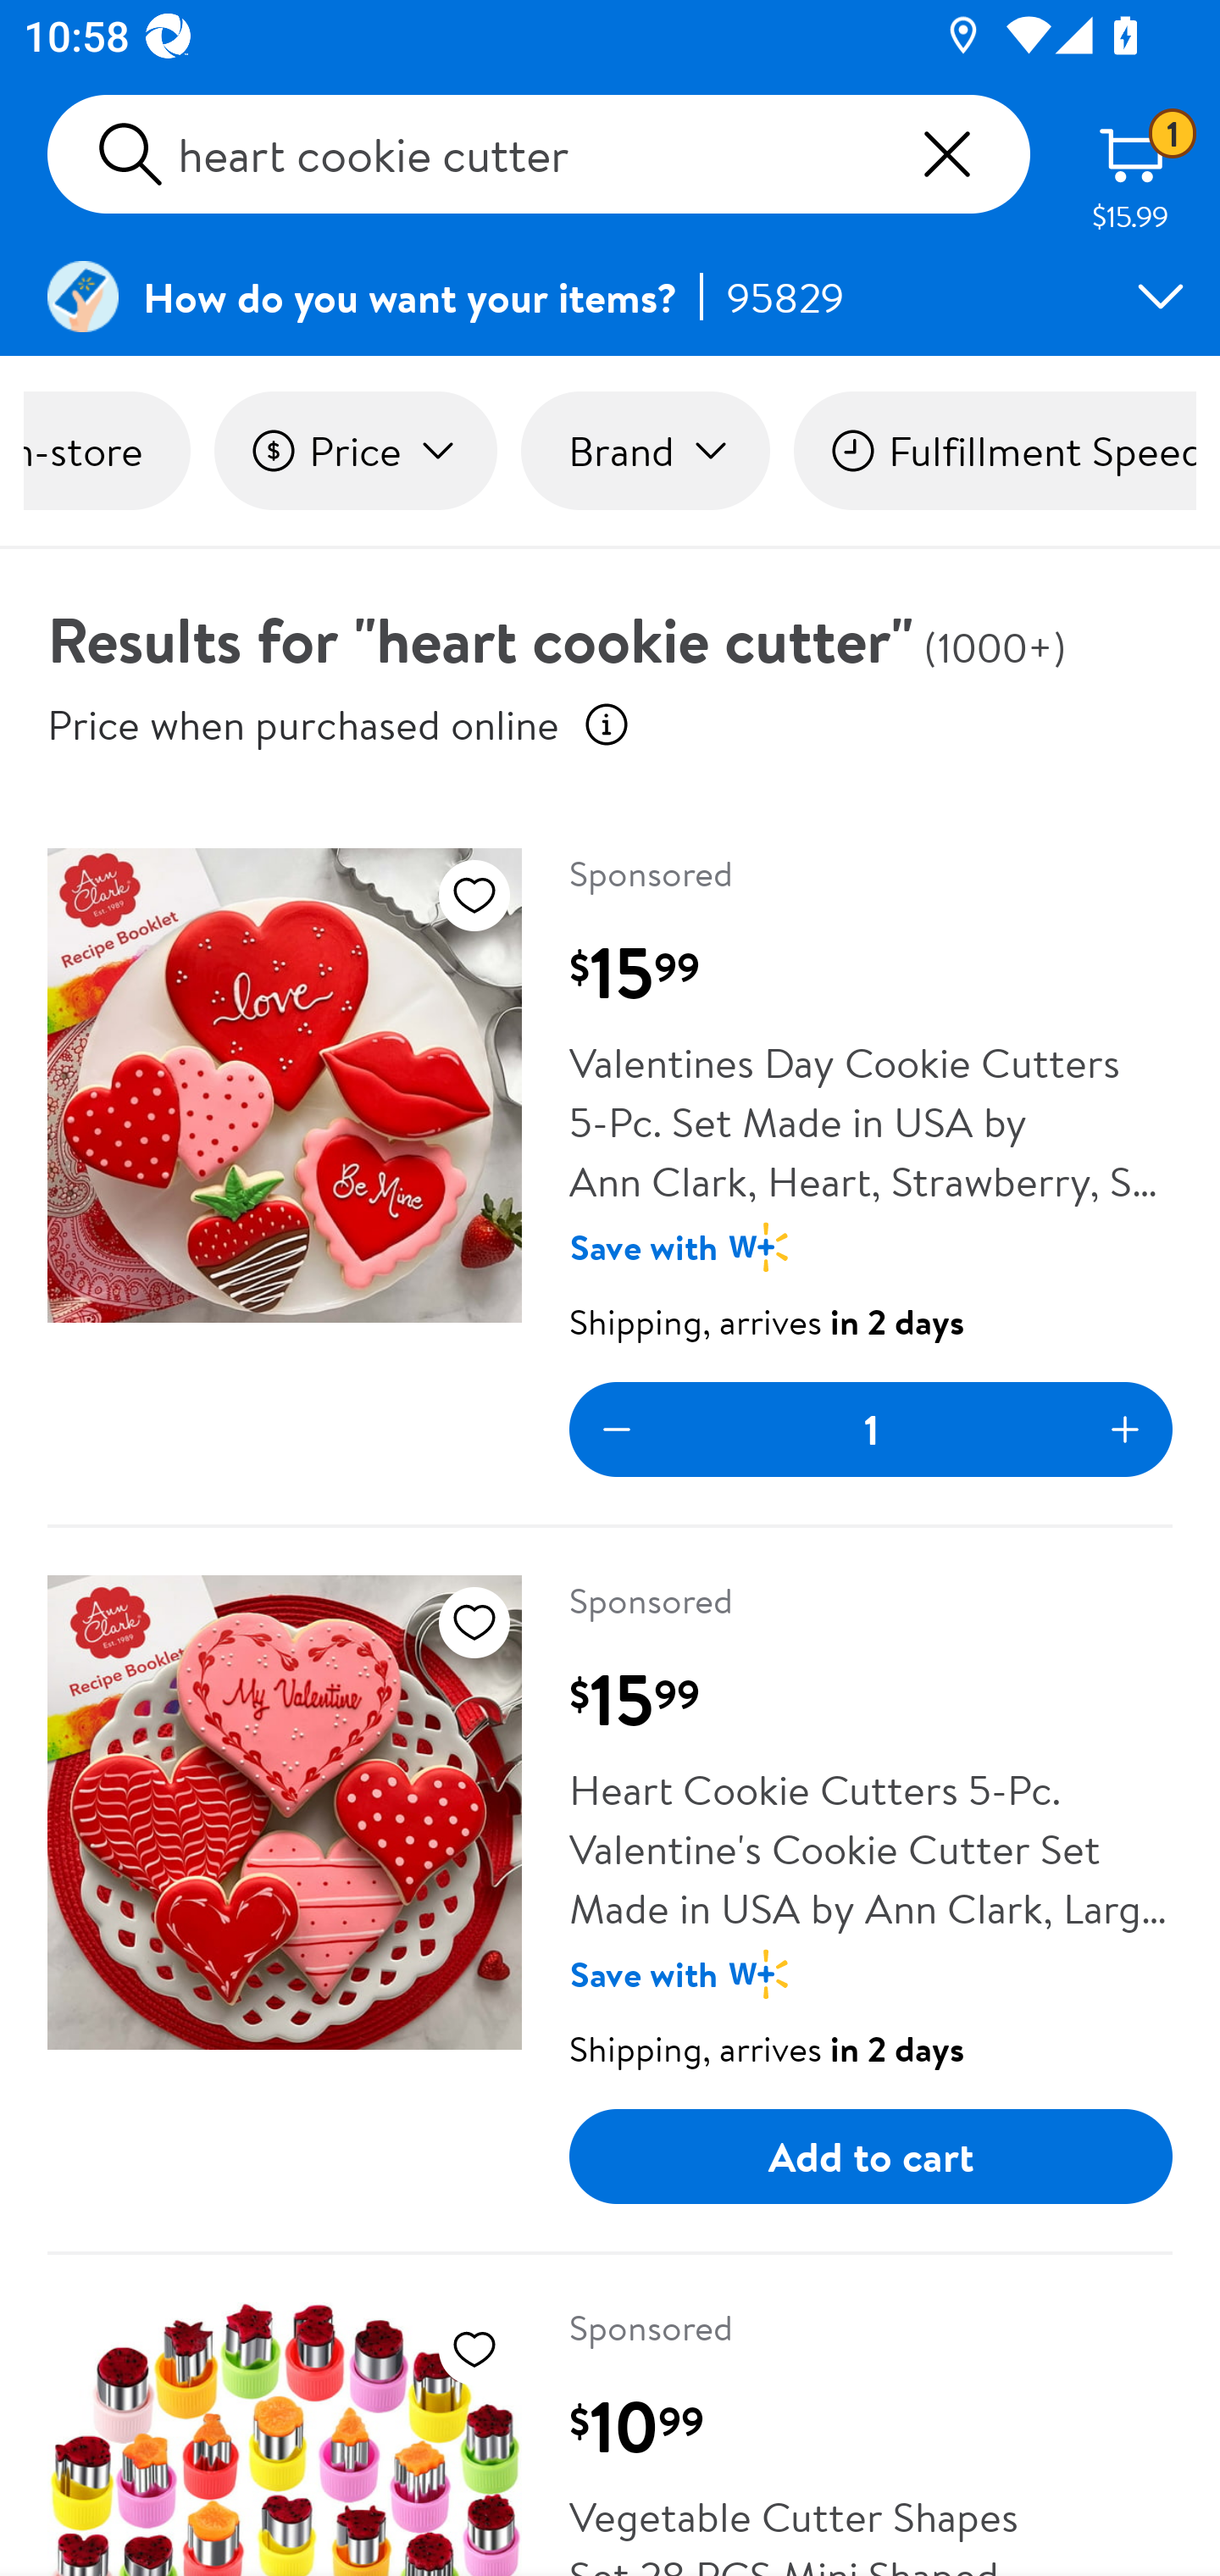 The height and width of the screenshot is (2576, 1220). I want to click on Filter by Brand, not applied,  Brand Select icon, so click(645, 451).